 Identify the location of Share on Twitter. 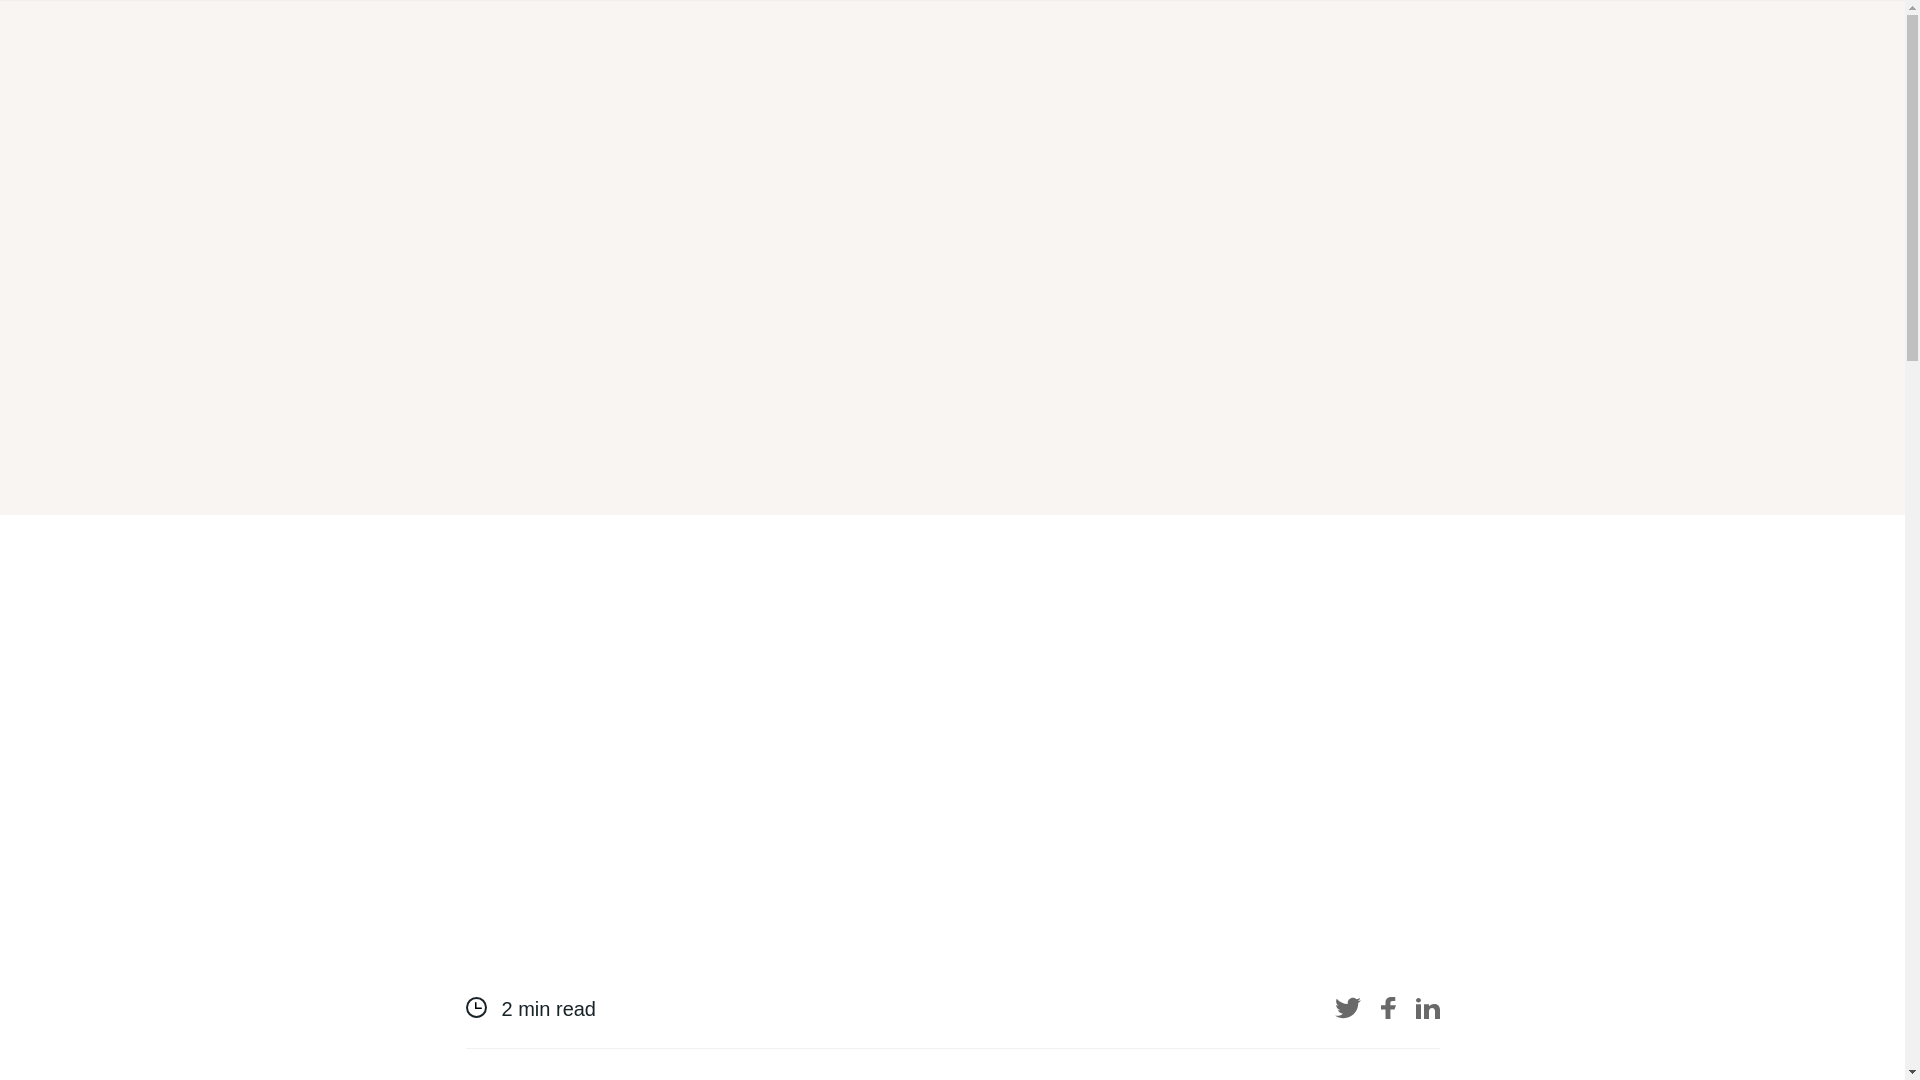
(1346, 1007).